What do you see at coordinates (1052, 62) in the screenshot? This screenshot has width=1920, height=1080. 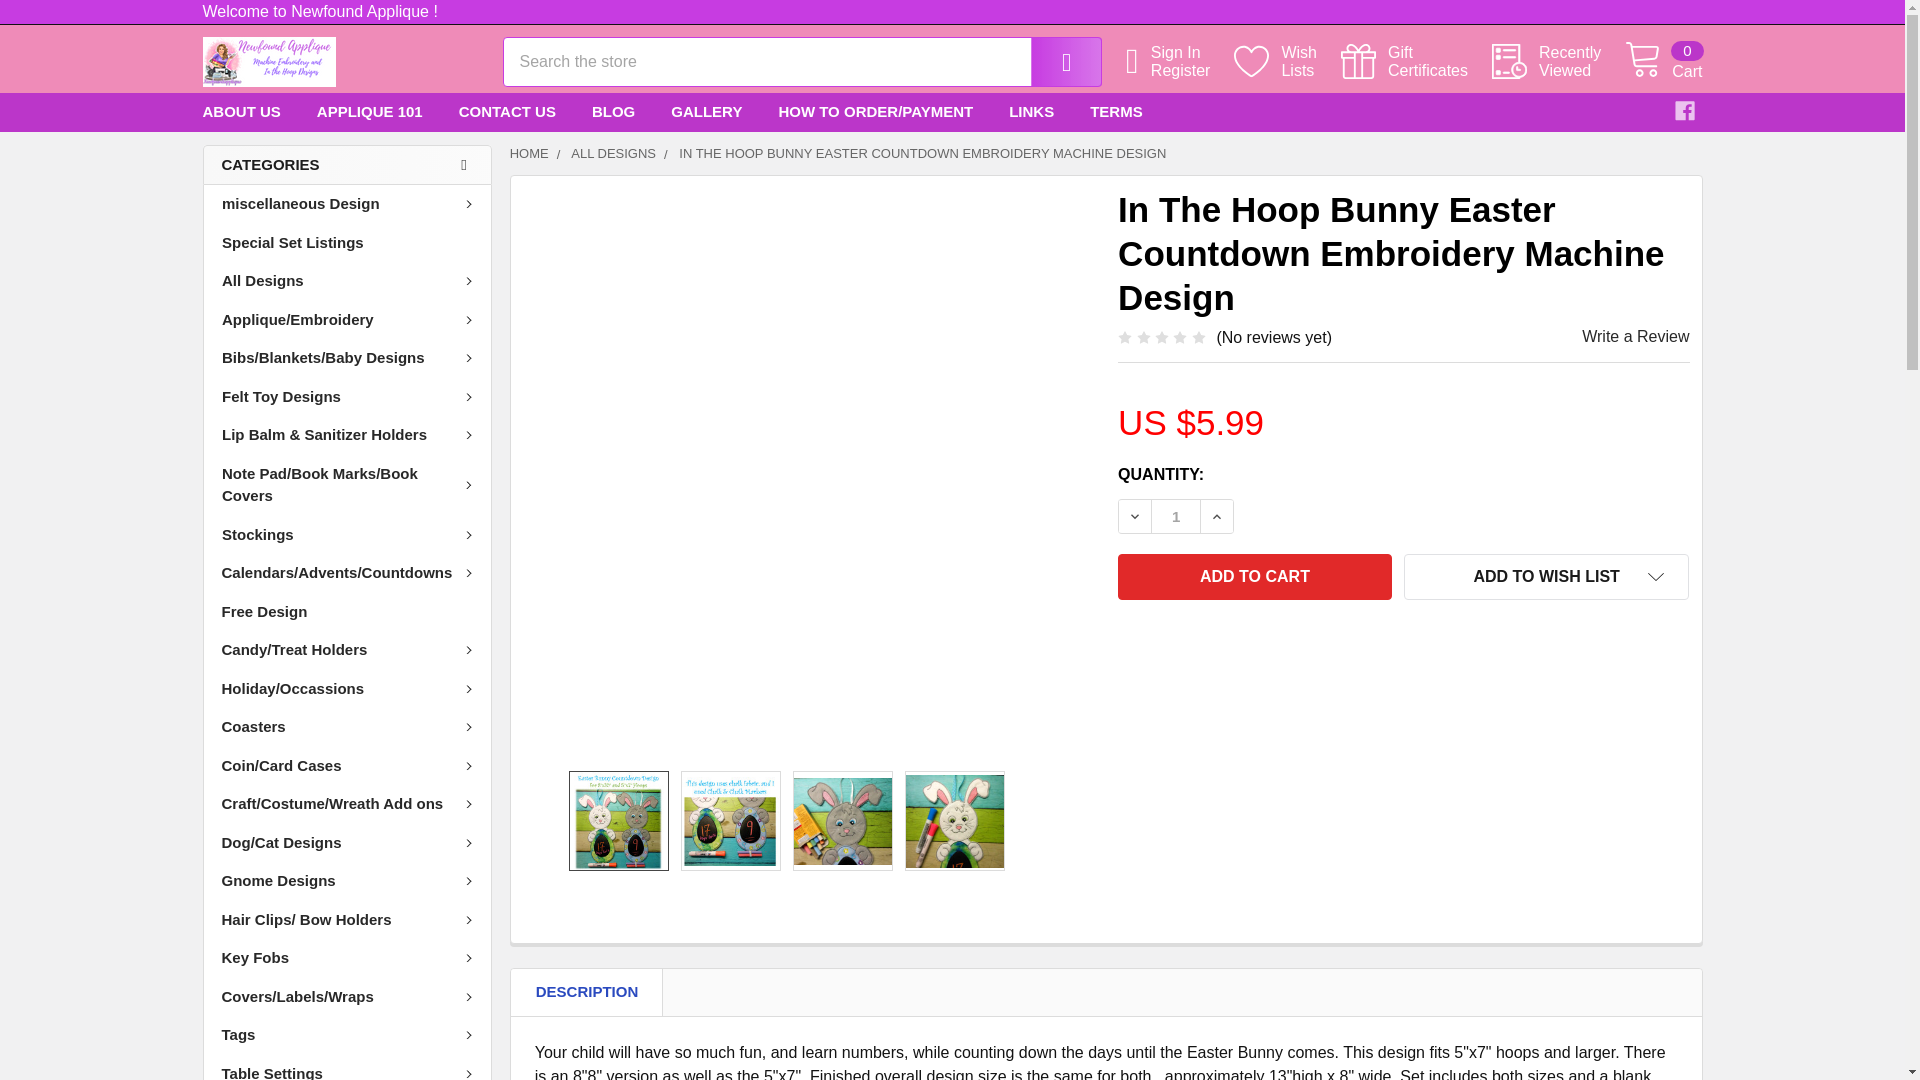 I see `In The Hoop Bunny Easter Countdown Embroidery Machine Design` at bounding box center [1052, 62].